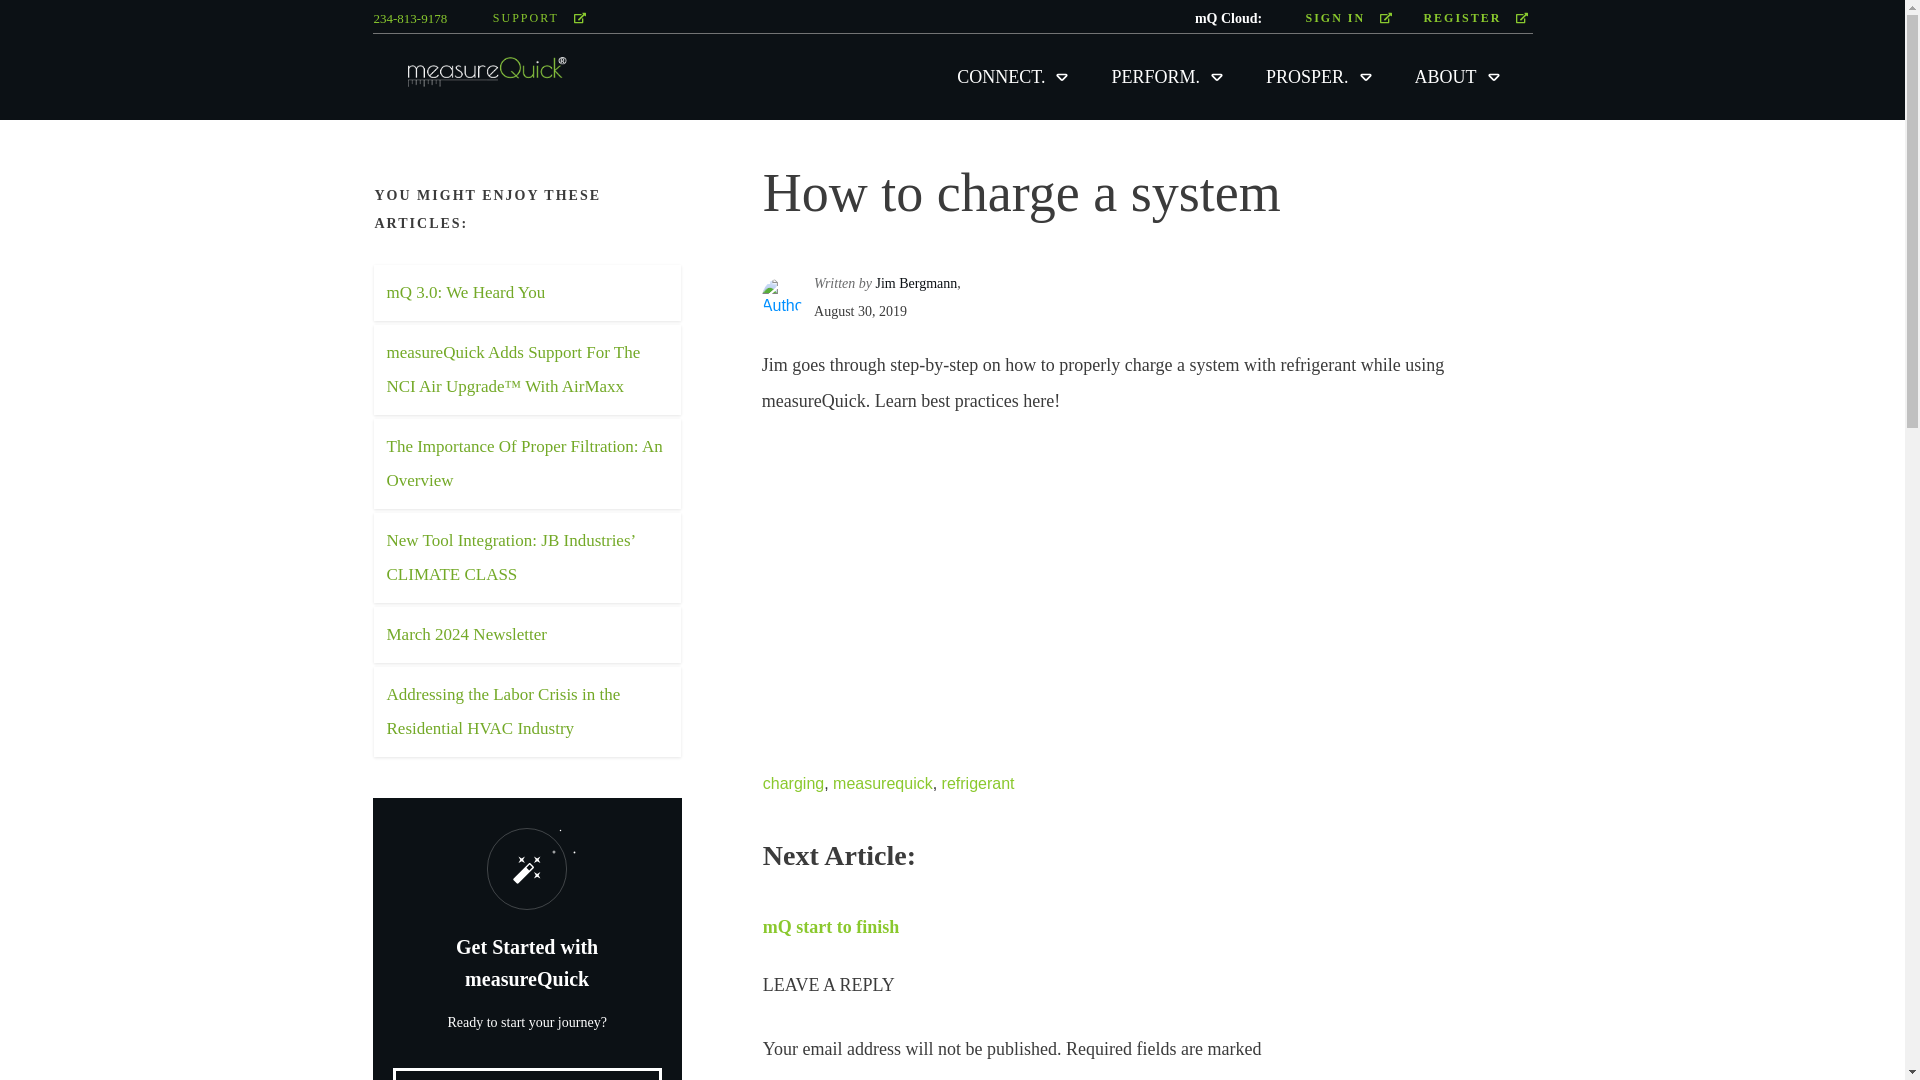 This screenshot has width=1920, height=1080. Describe the element at coordinates (465, 292) in the screenshot. I see `mQ 3.0: We Heard You` at that location.